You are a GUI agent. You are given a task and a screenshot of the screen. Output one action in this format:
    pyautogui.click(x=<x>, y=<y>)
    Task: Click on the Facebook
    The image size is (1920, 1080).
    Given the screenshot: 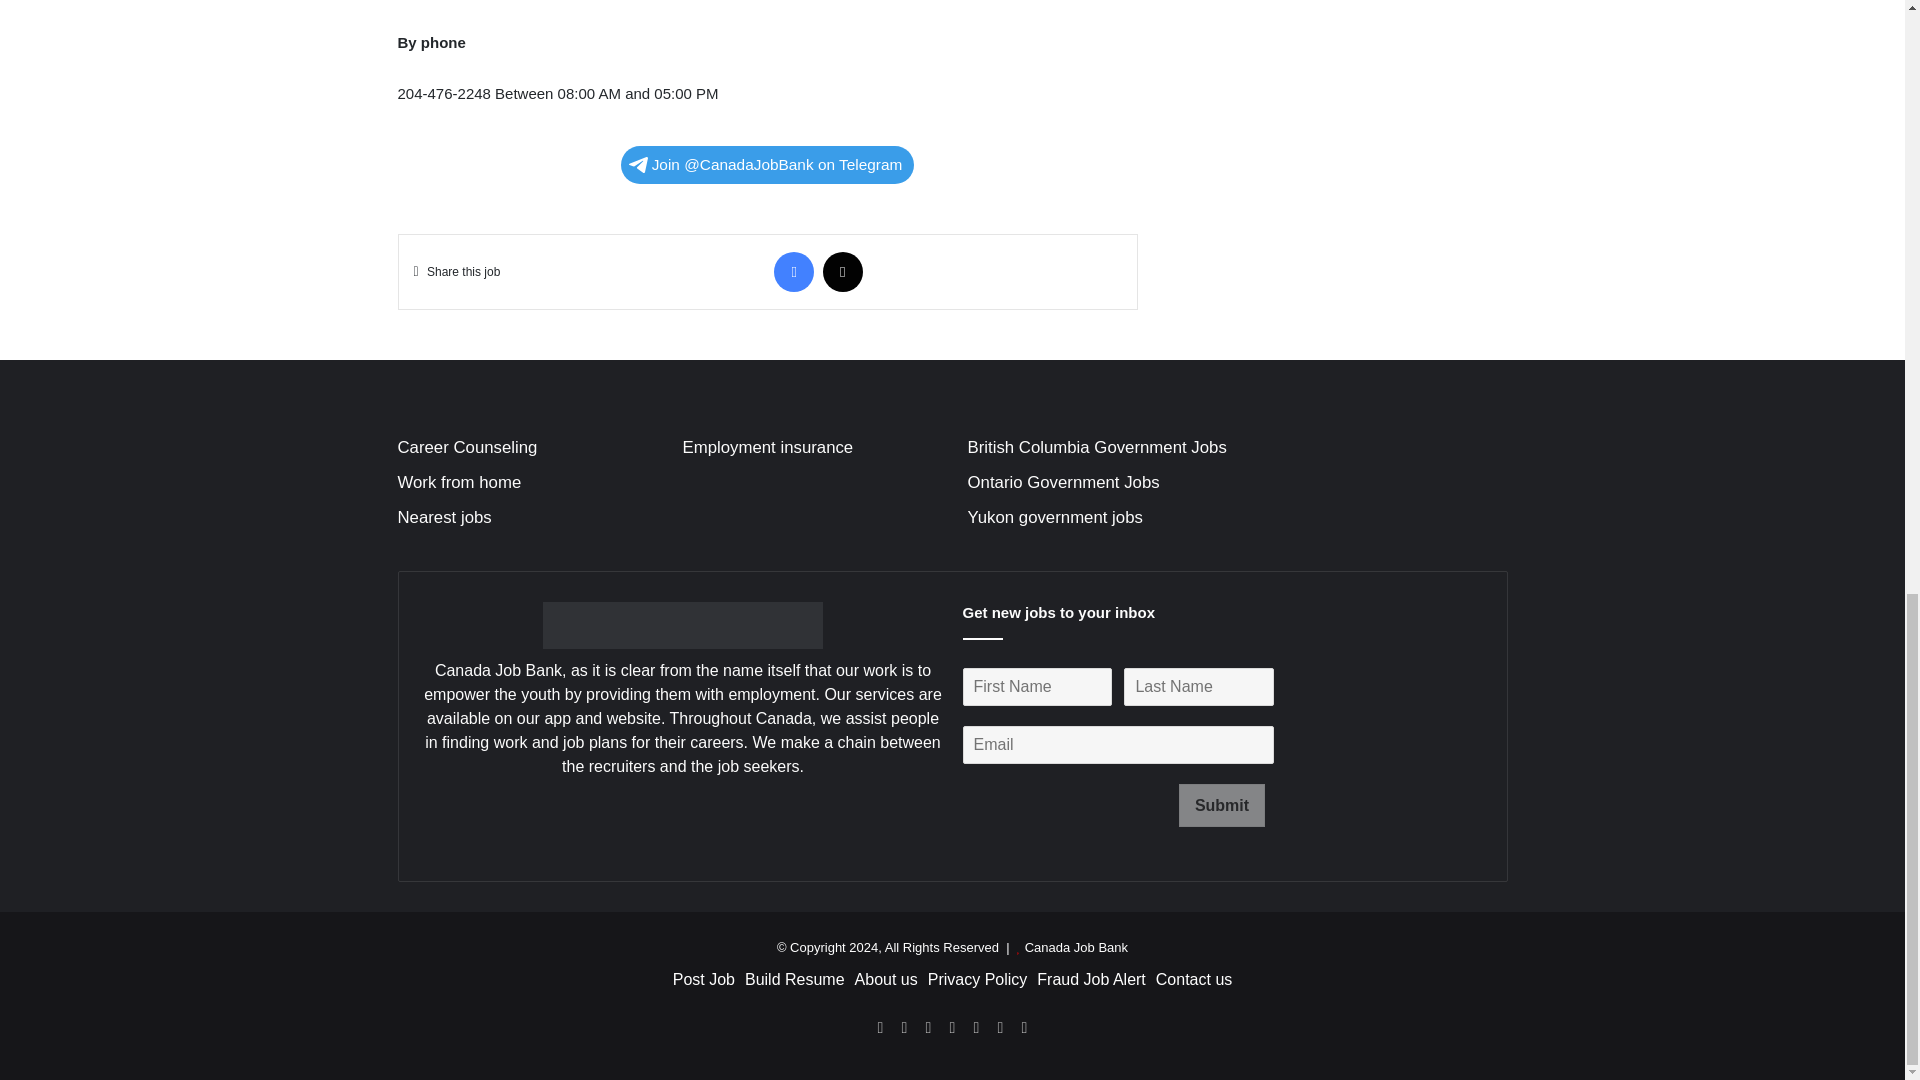 What is the action you would take?
    pyautogui.click(x=794, y=271)
    